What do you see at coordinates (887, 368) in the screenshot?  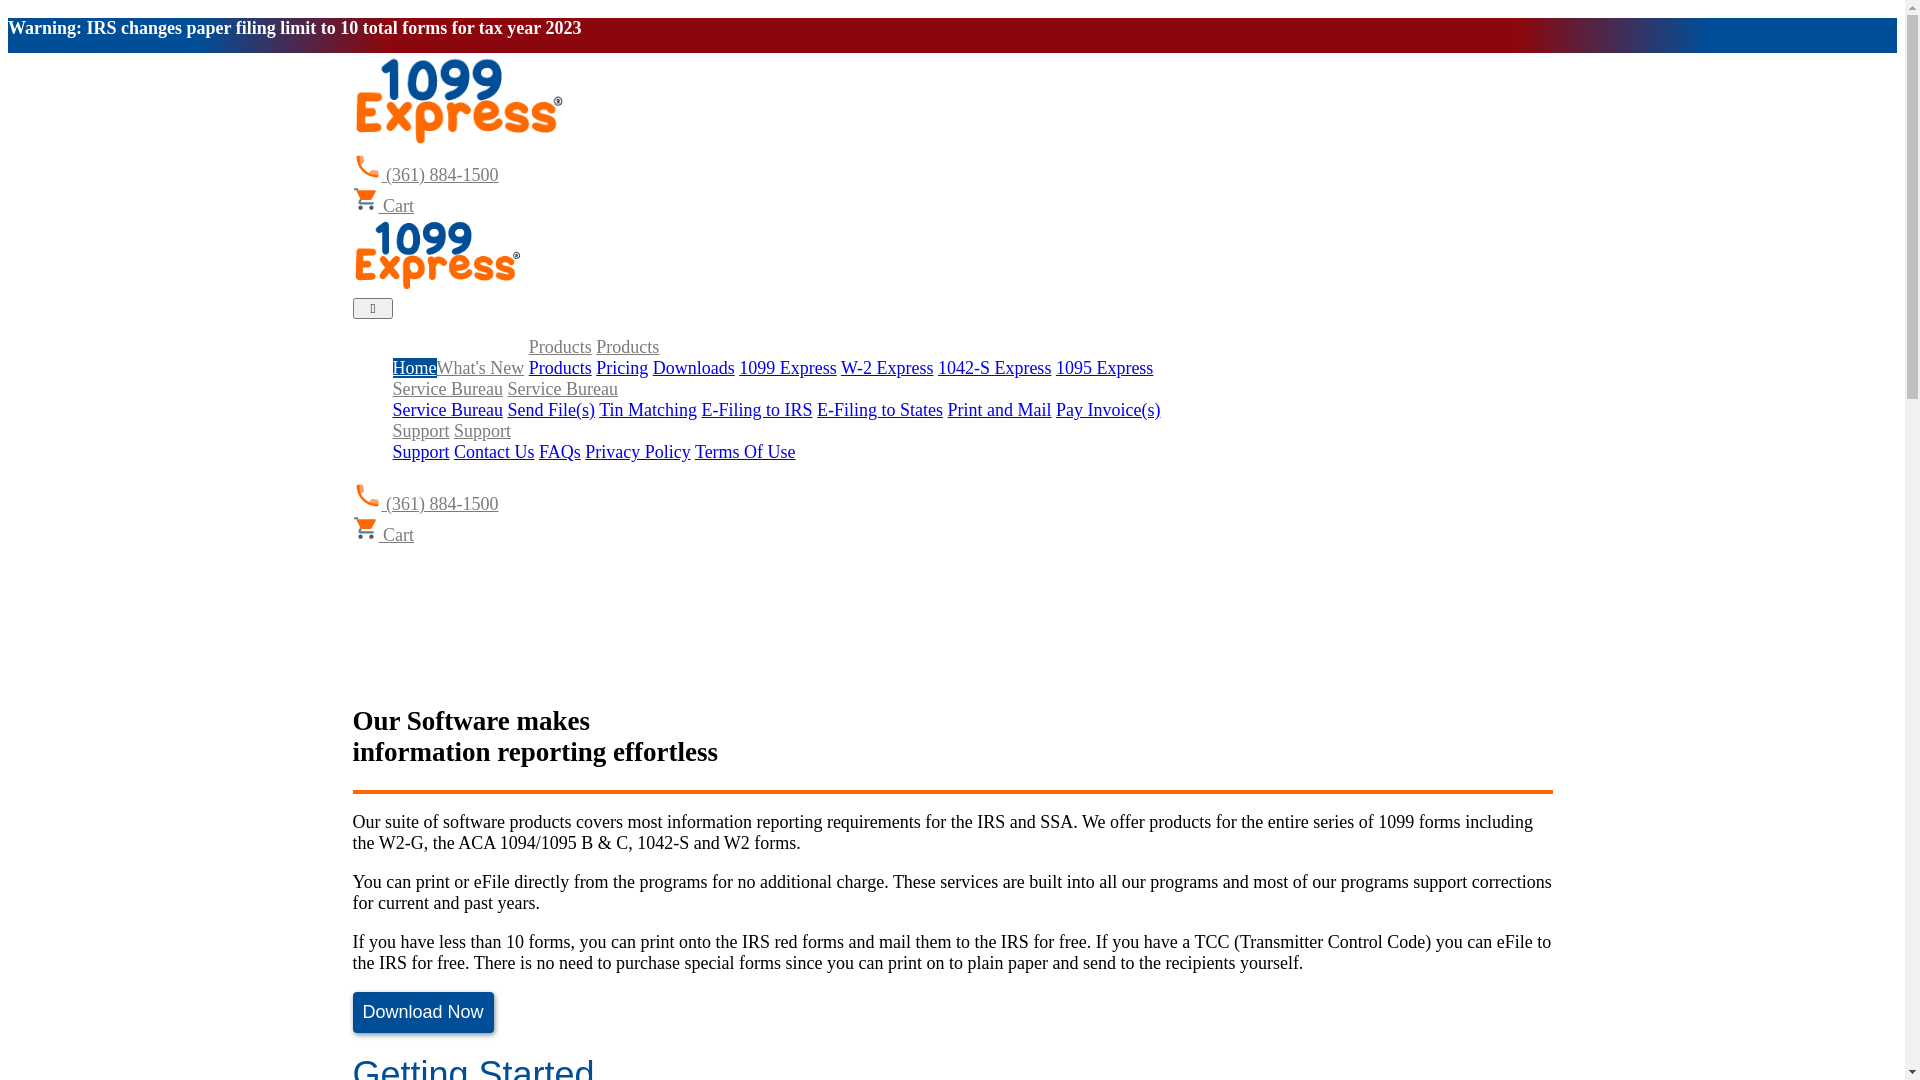 I see `W-2 Express` at bounding box center [887, 368].